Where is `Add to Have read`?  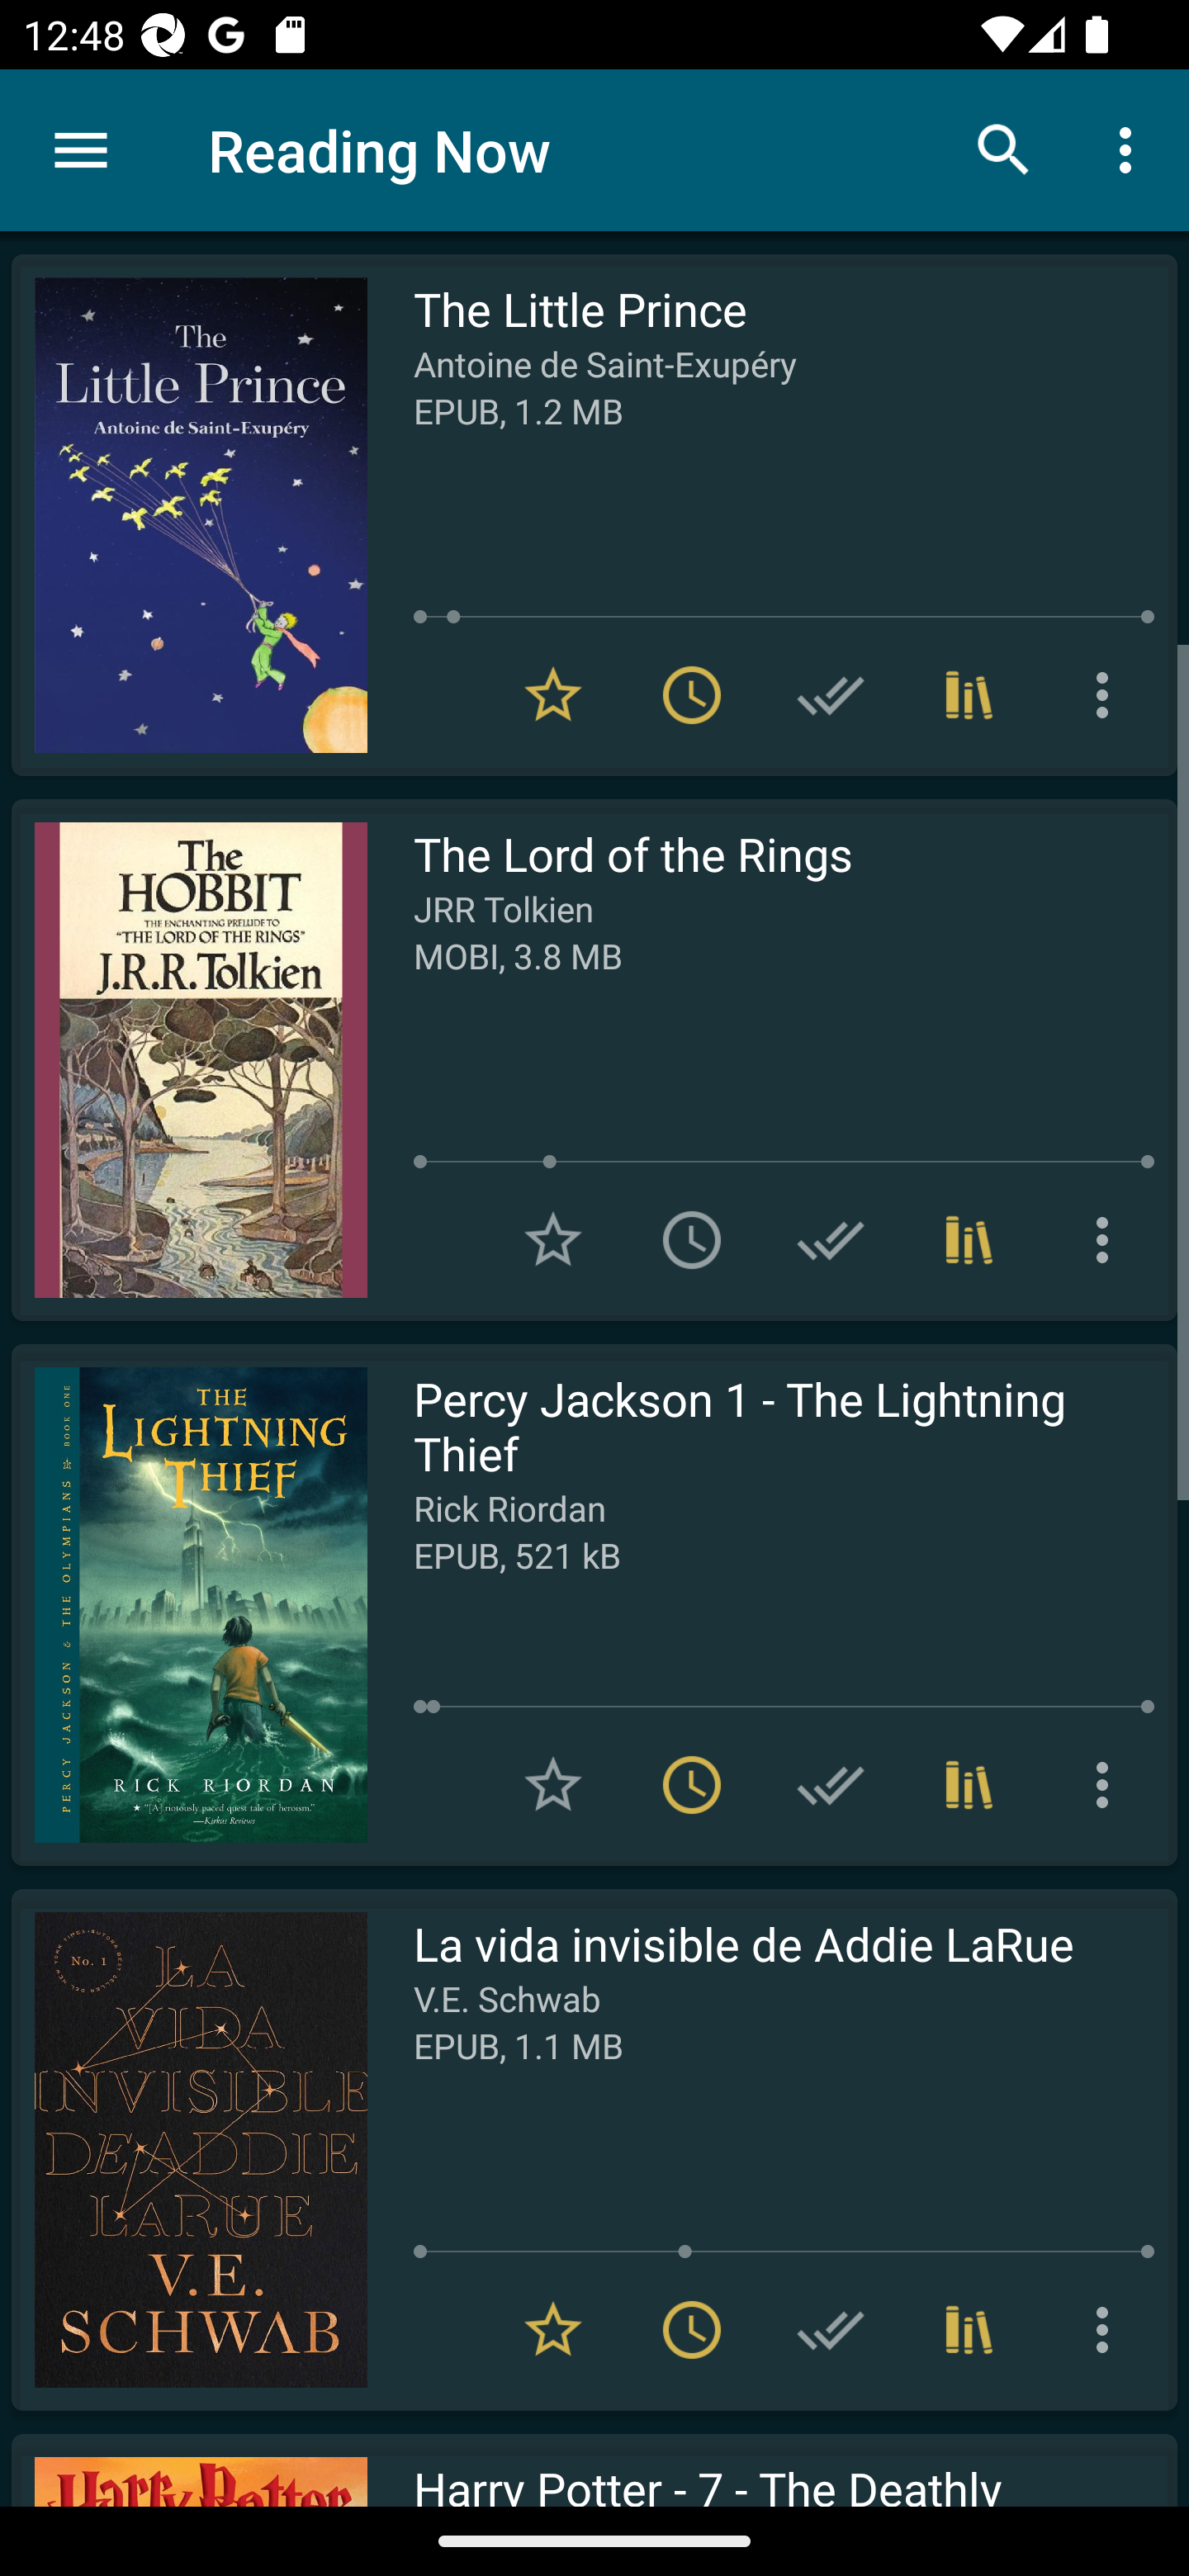
Add to Have read is located at coordinates (831, 695).